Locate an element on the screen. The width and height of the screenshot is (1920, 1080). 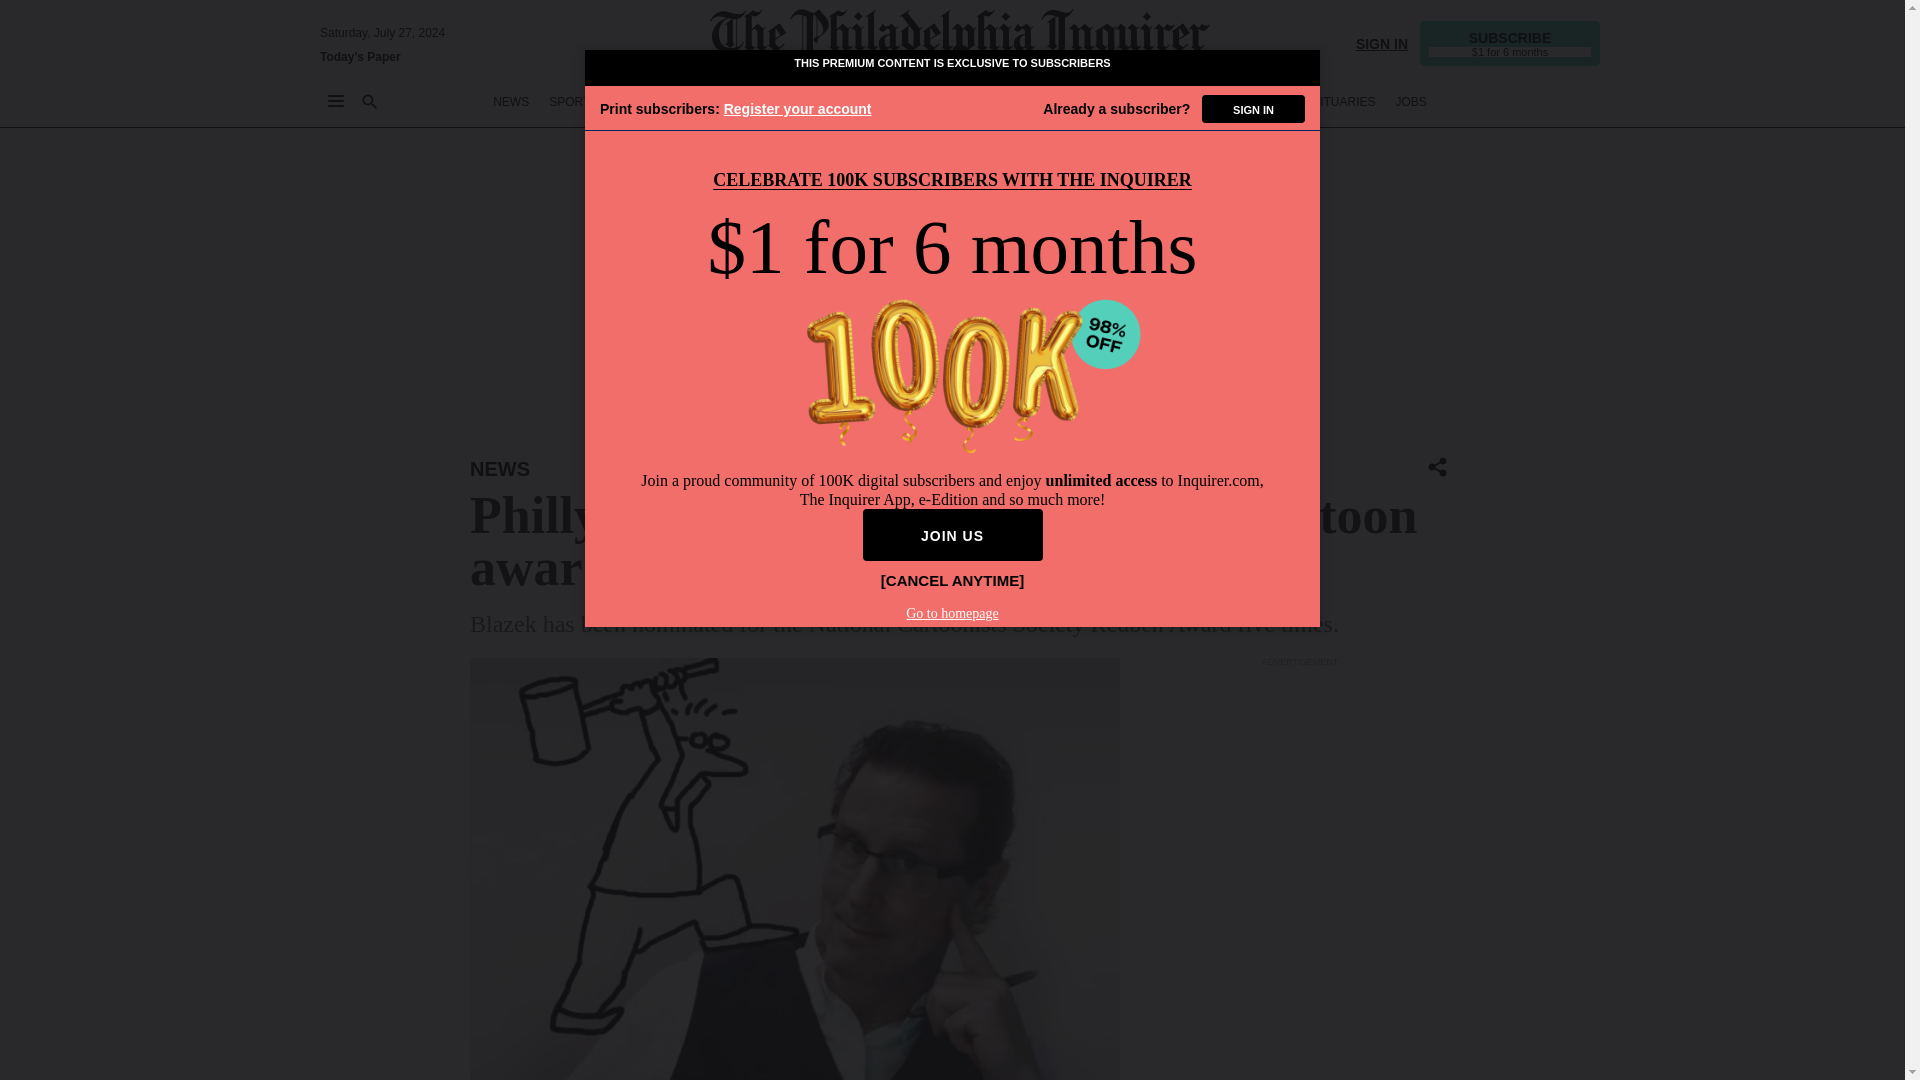
ENTERTAINMENT is located at coordinates (966, 102).